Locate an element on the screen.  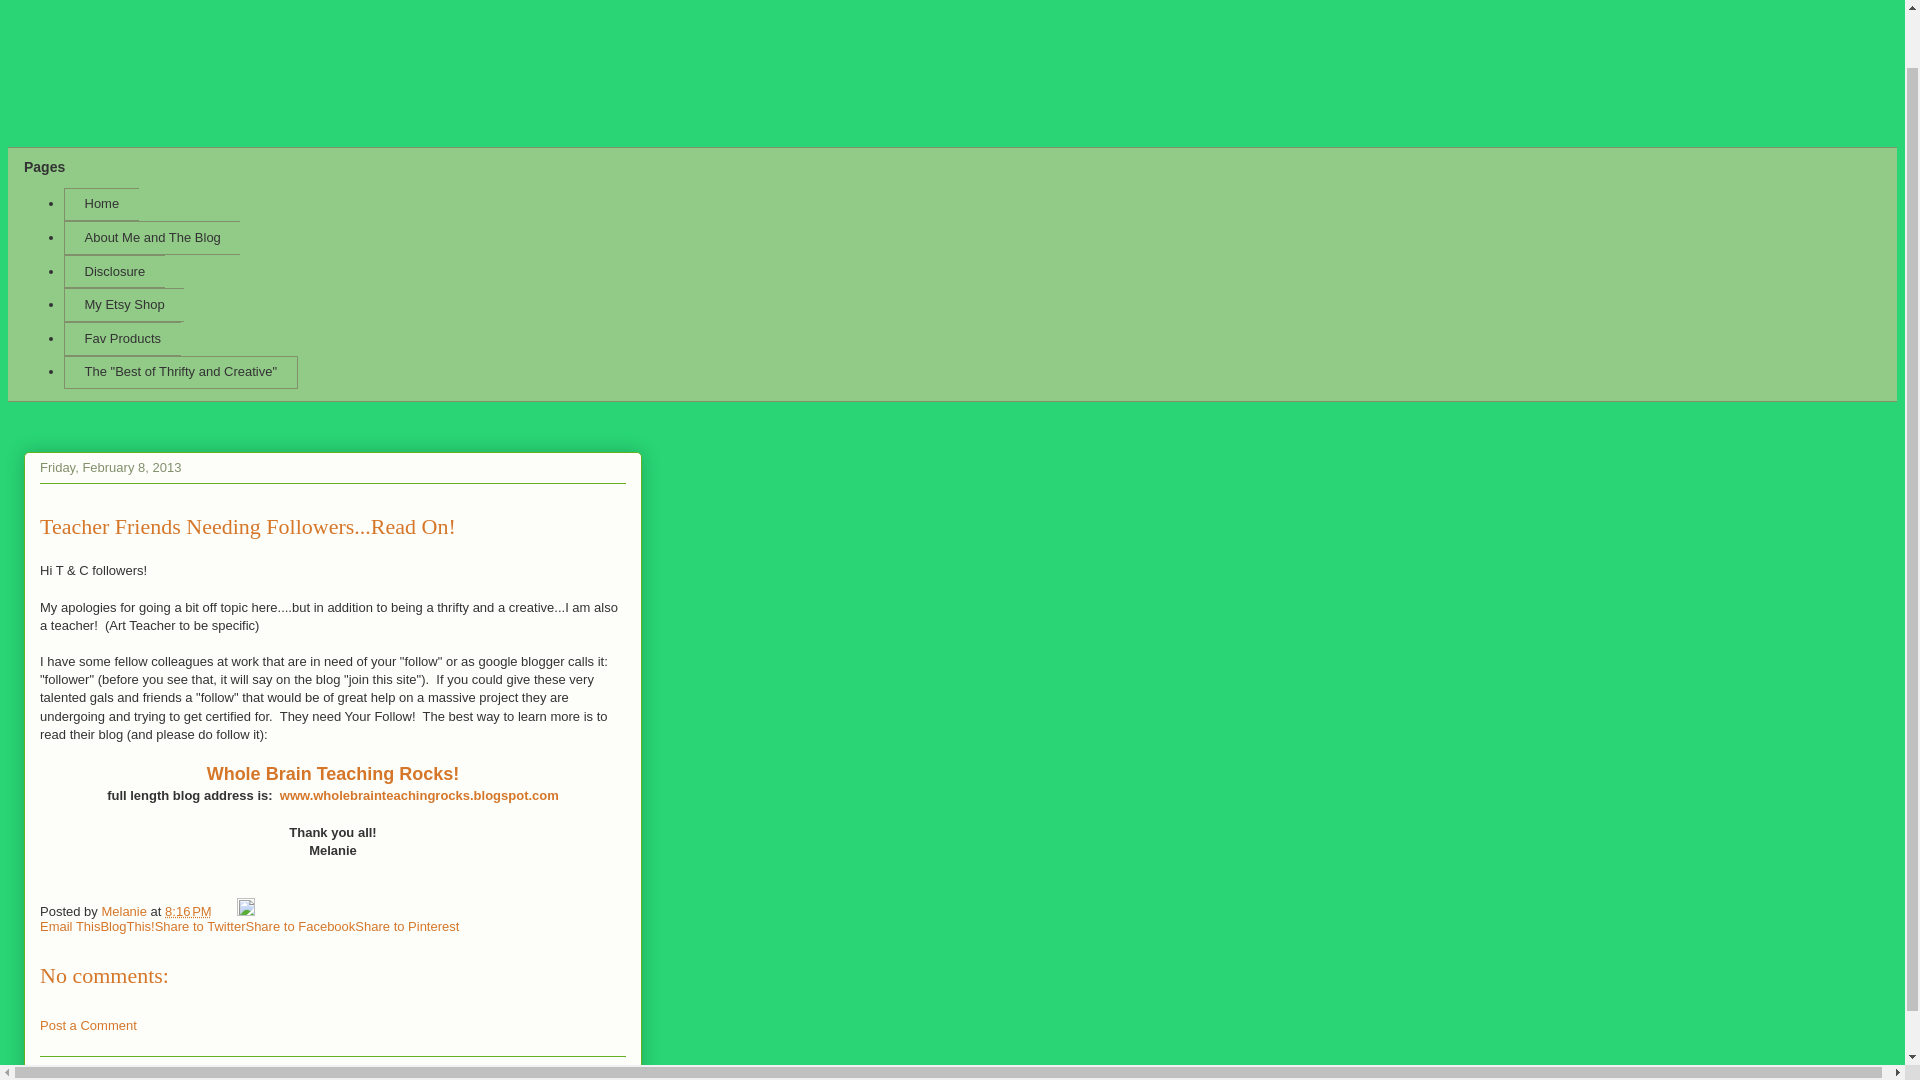
BlogThis! is located at coordinates (126, 926).